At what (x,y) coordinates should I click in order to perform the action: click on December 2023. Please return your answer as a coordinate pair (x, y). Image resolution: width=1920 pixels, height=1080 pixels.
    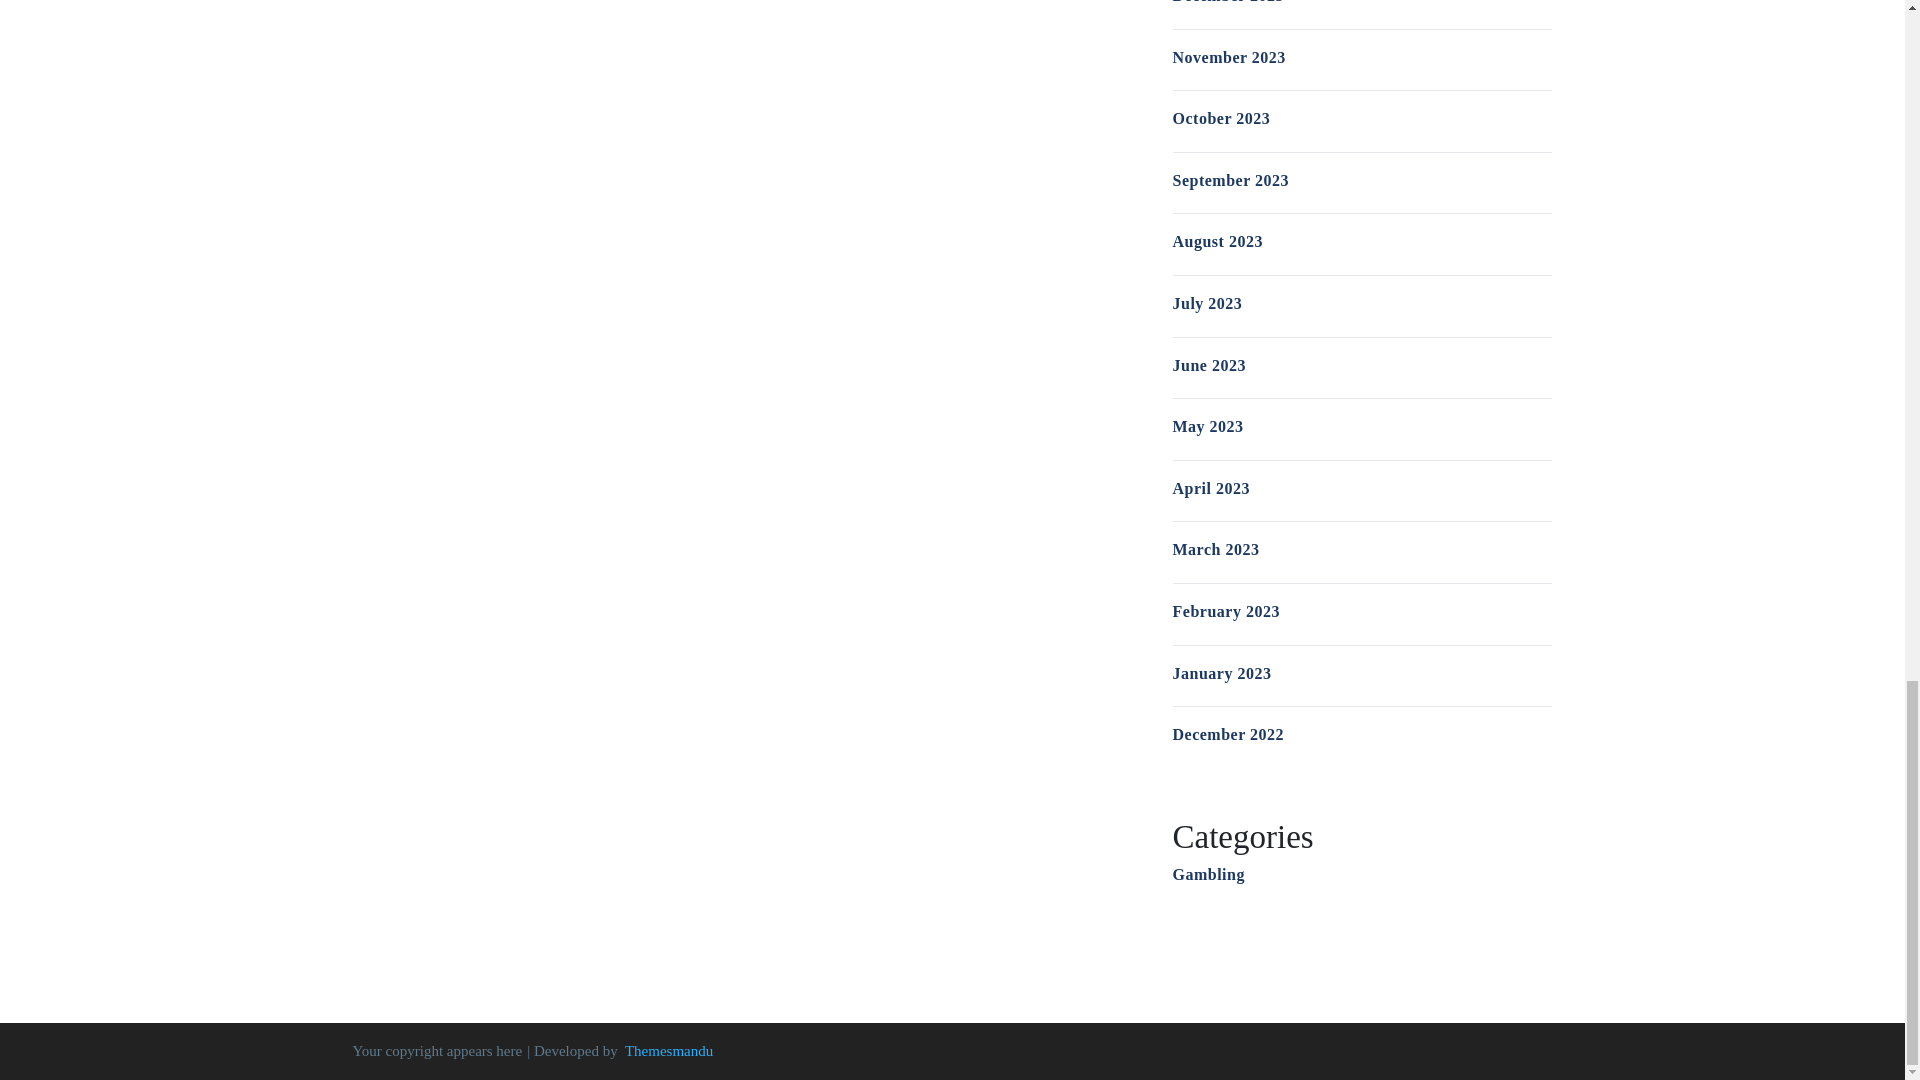
    Looking at the image, I should click on (1228, 2).